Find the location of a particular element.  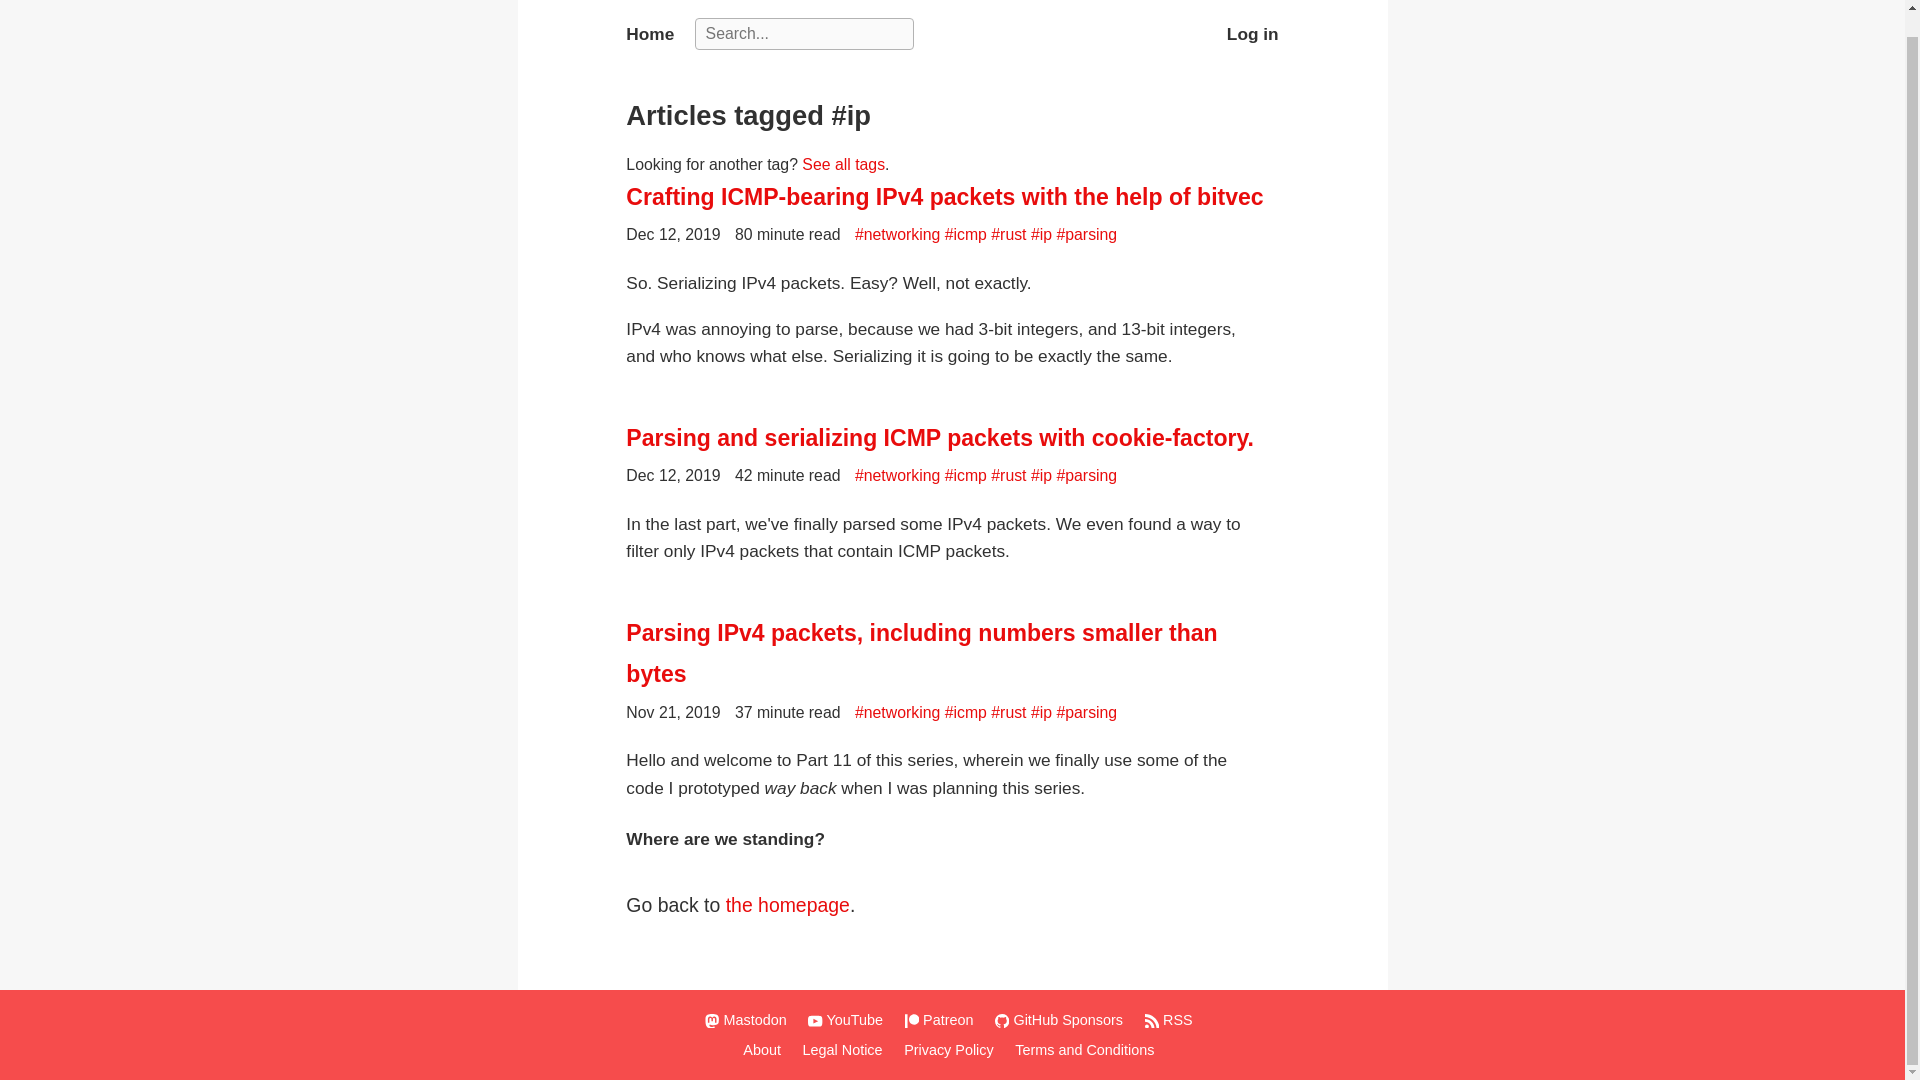

See all tags is located at coordinates (844, 164).